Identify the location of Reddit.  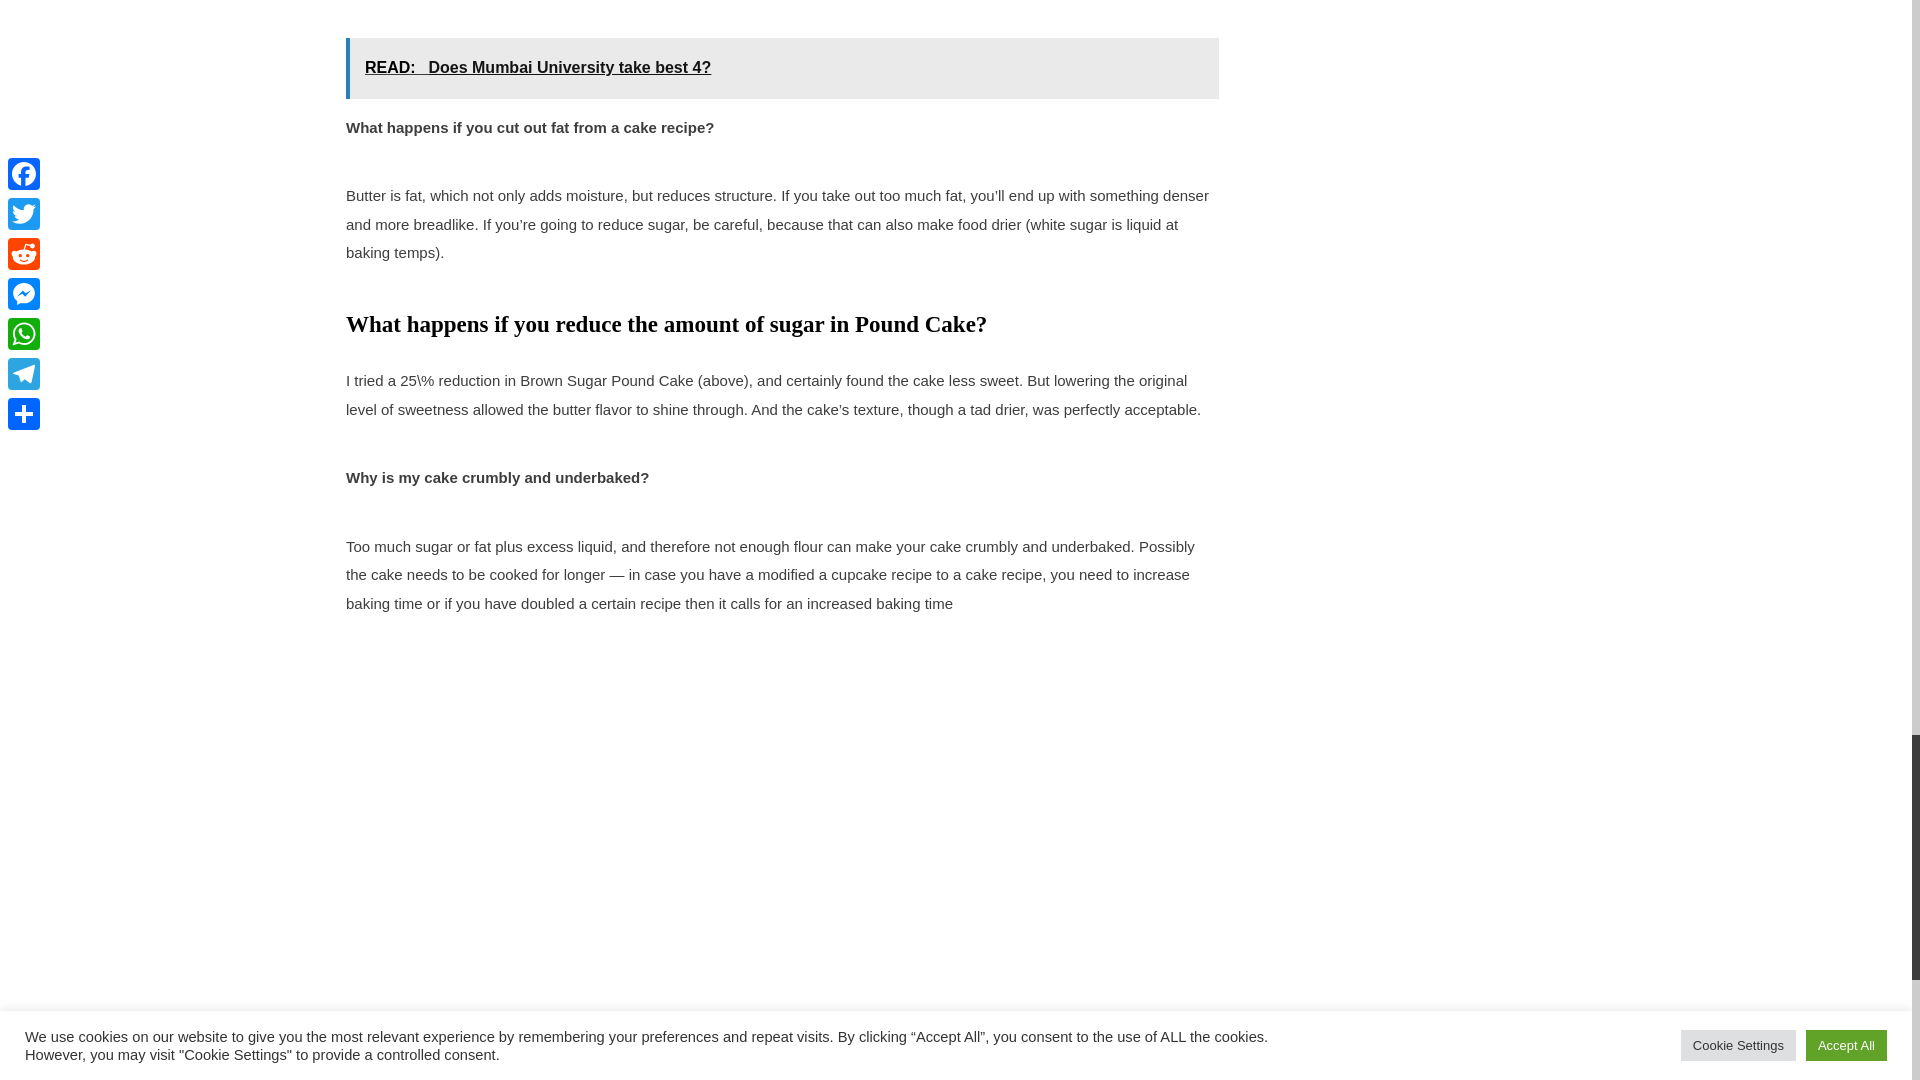
(446, 1060).